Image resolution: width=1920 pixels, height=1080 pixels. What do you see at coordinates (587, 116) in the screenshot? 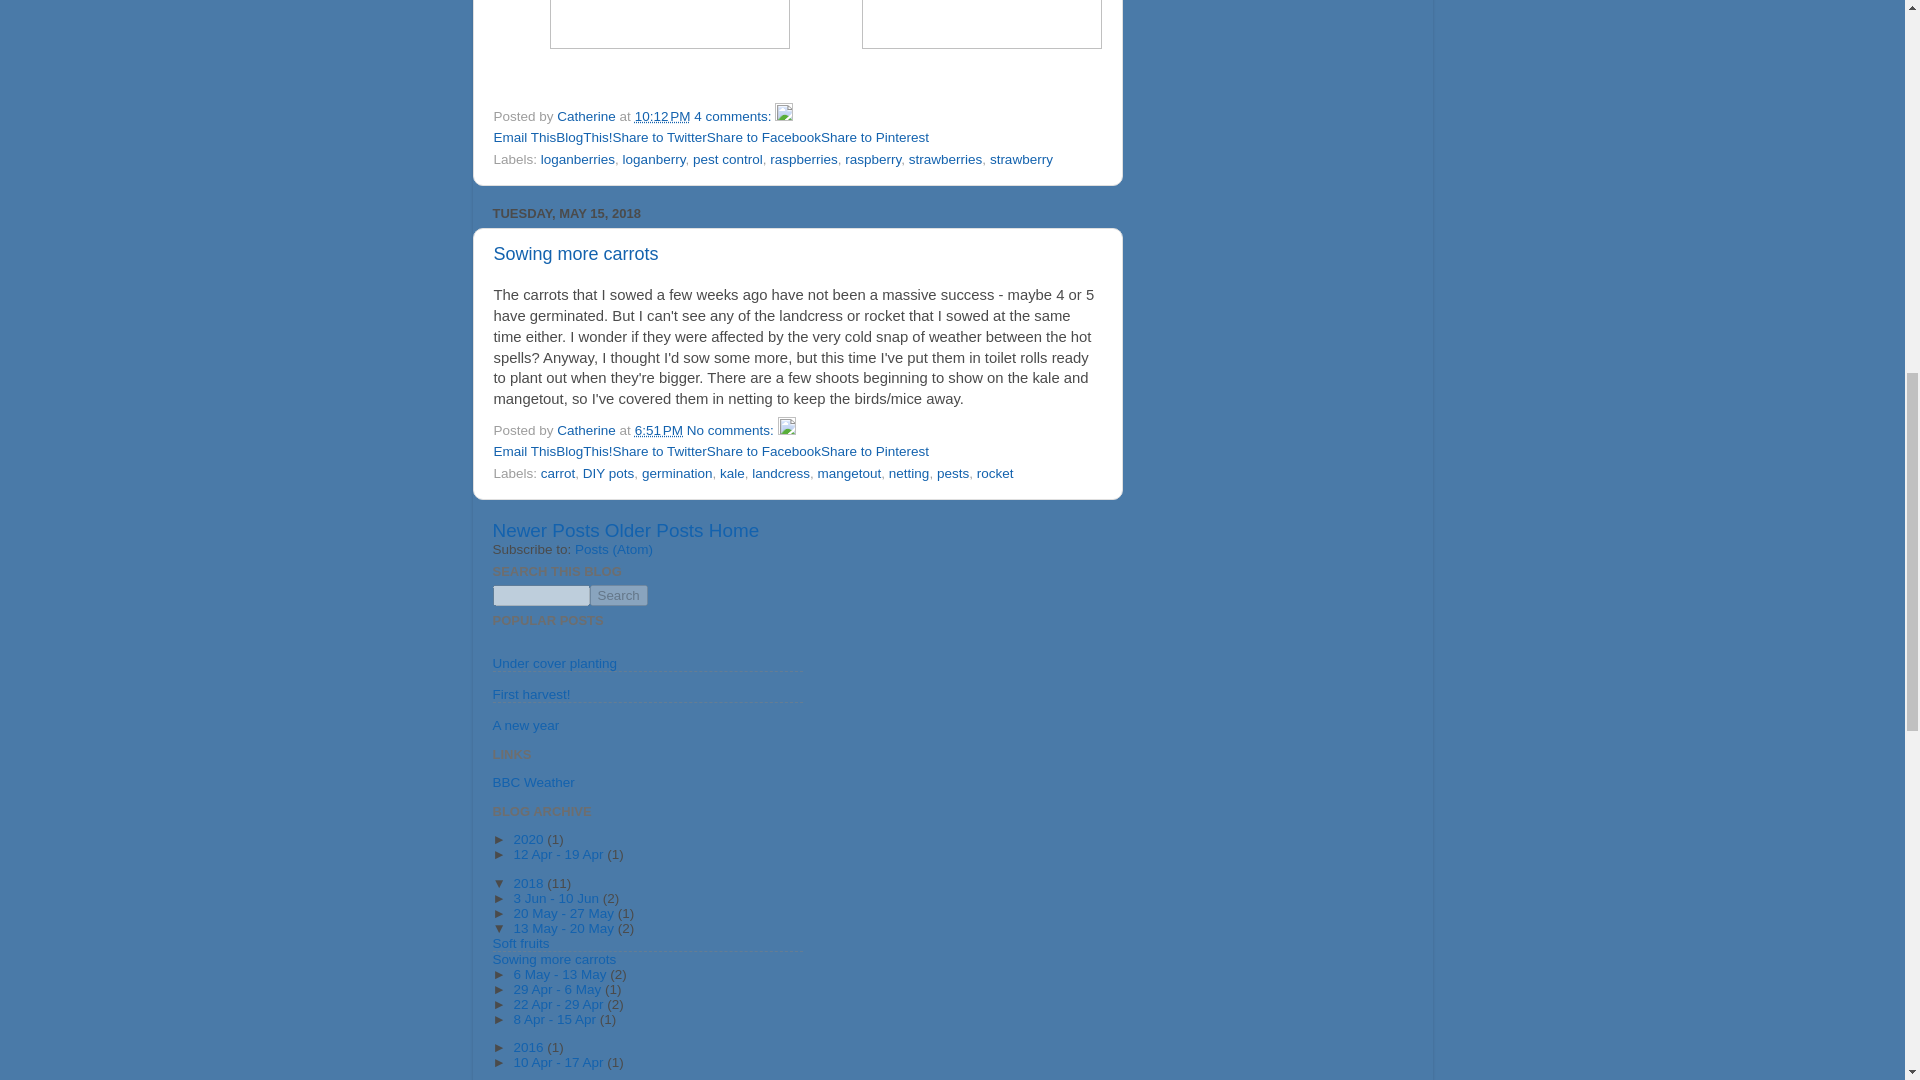
I see `Catherine` at bounding box center [587, 116].